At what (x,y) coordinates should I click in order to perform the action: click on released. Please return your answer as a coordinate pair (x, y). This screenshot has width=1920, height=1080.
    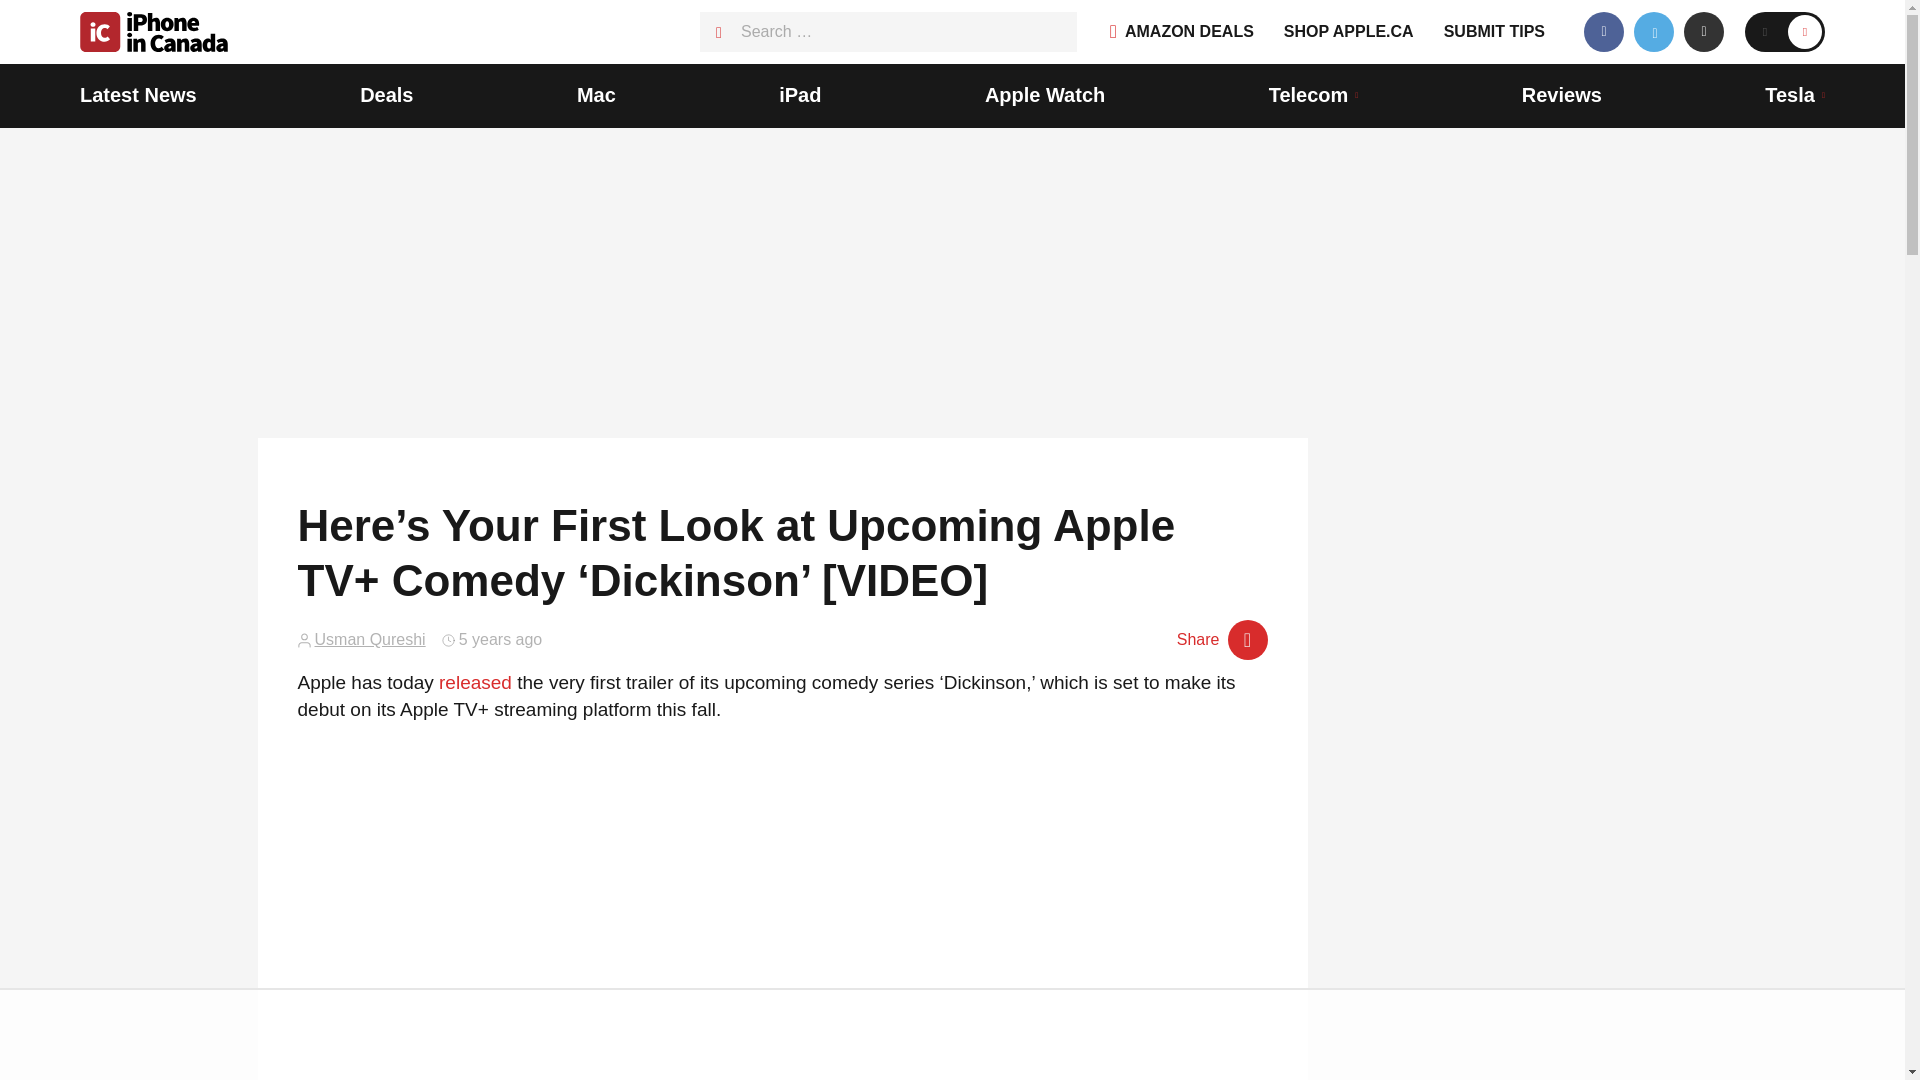
    Looking at the image, I should click on (476, 682).